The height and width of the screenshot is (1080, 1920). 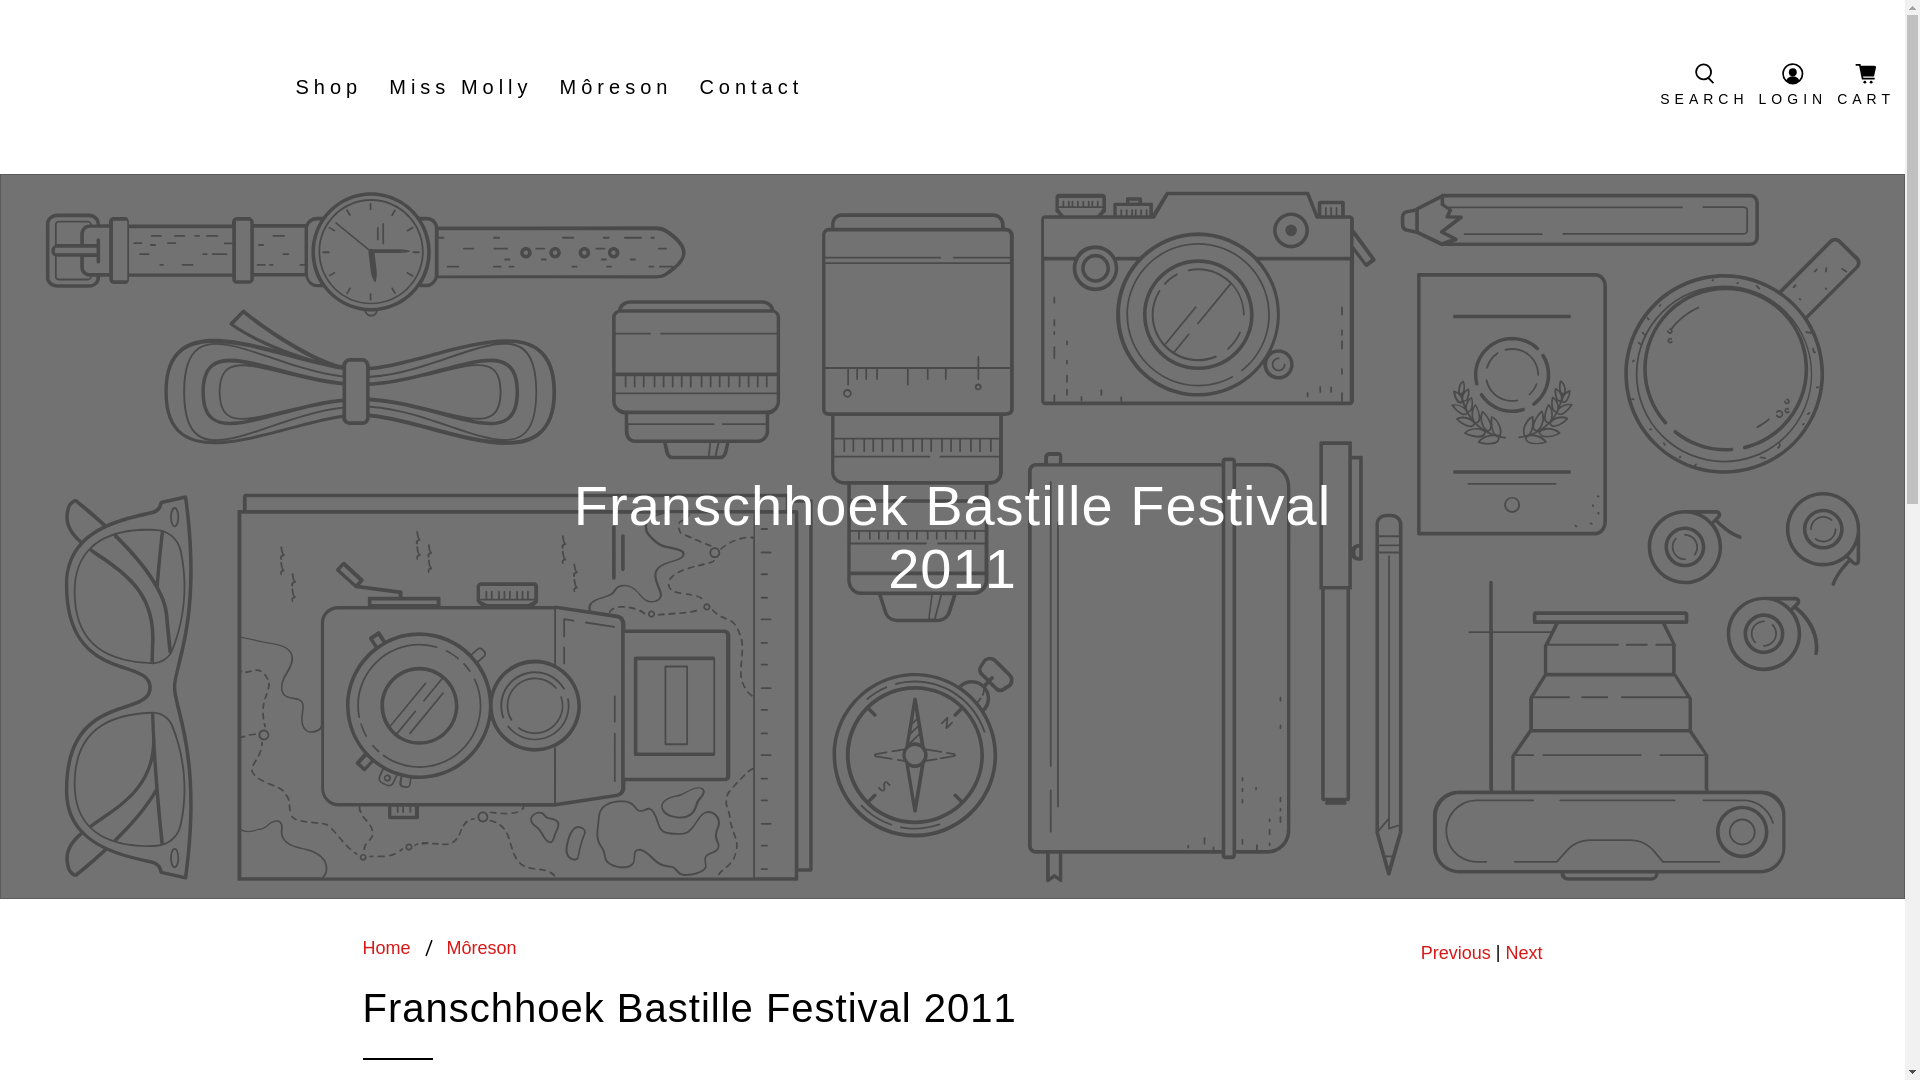 What do you see at coordinates (1523, 952) in the screenshot?
I see `Next` at bounding box center [1523, 952].